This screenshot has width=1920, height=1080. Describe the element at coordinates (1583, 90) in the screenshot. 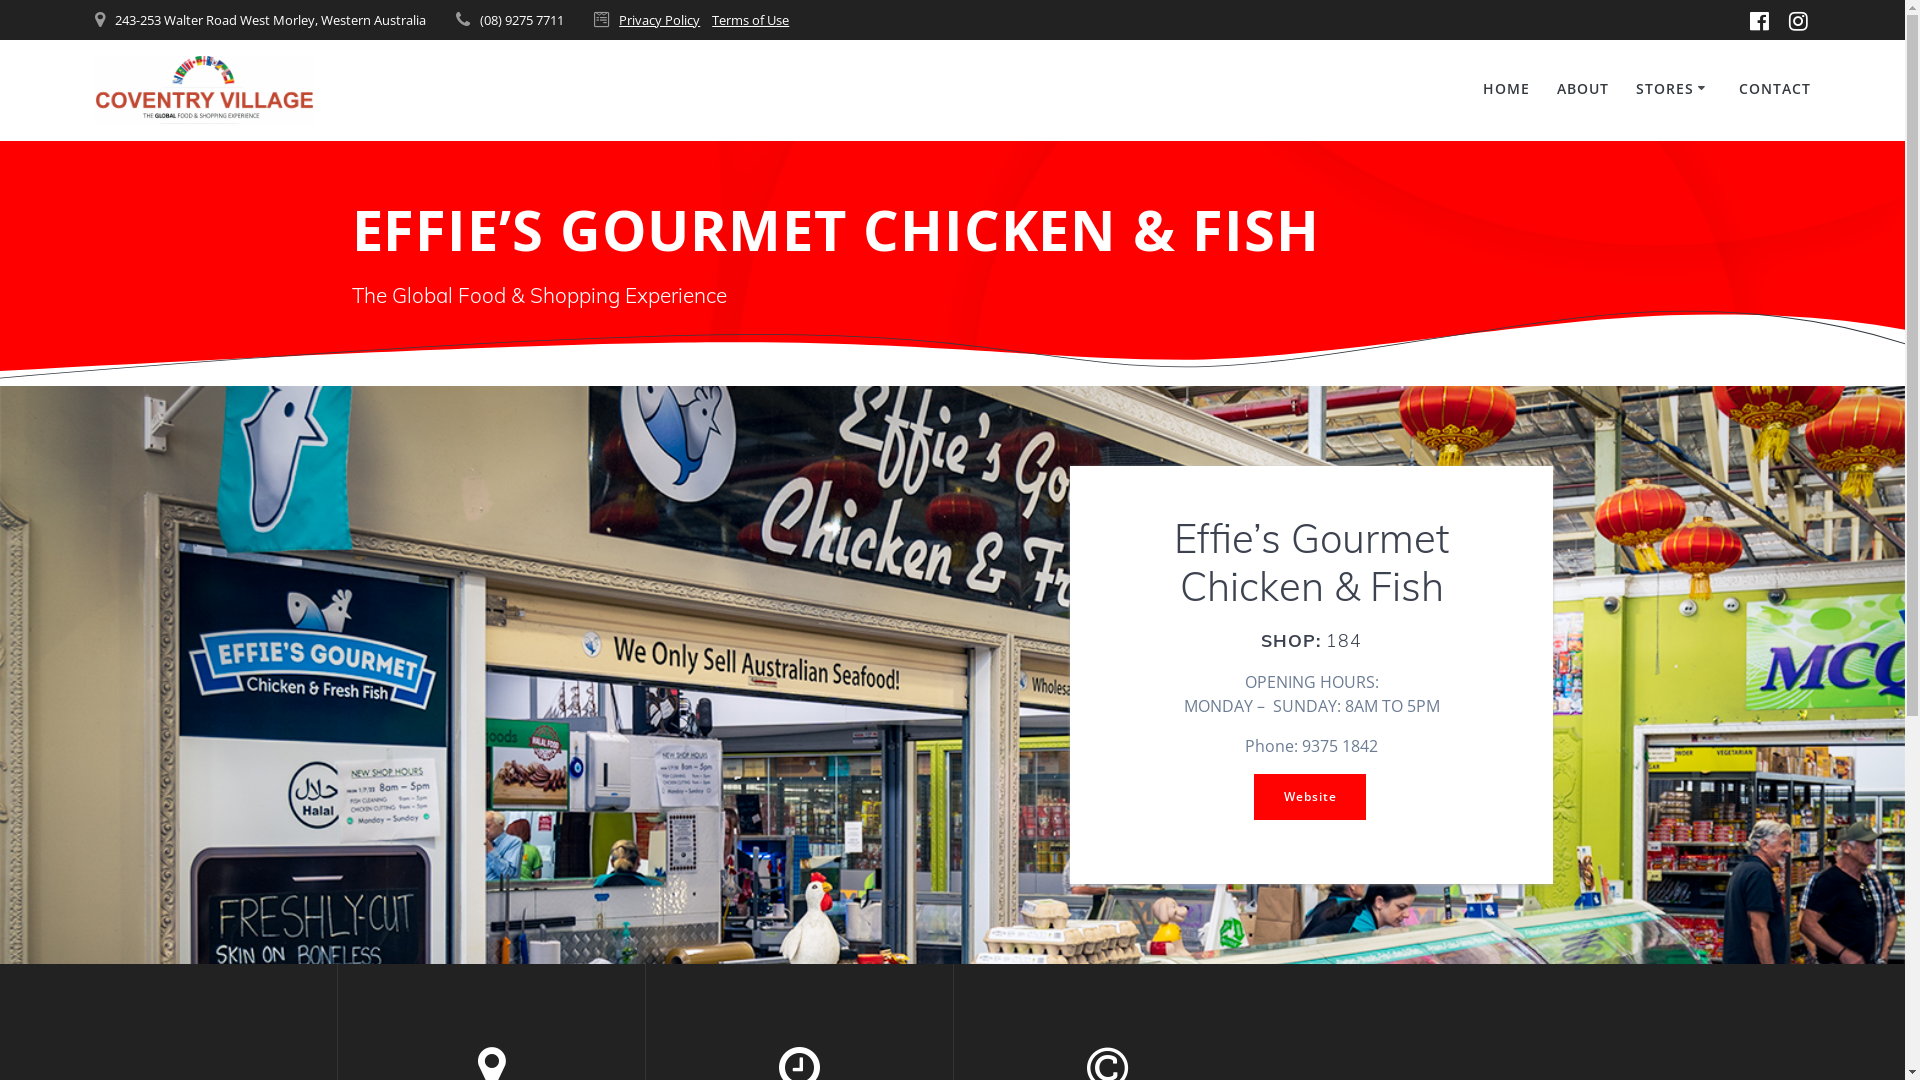

I see `ABOUT` at that location.